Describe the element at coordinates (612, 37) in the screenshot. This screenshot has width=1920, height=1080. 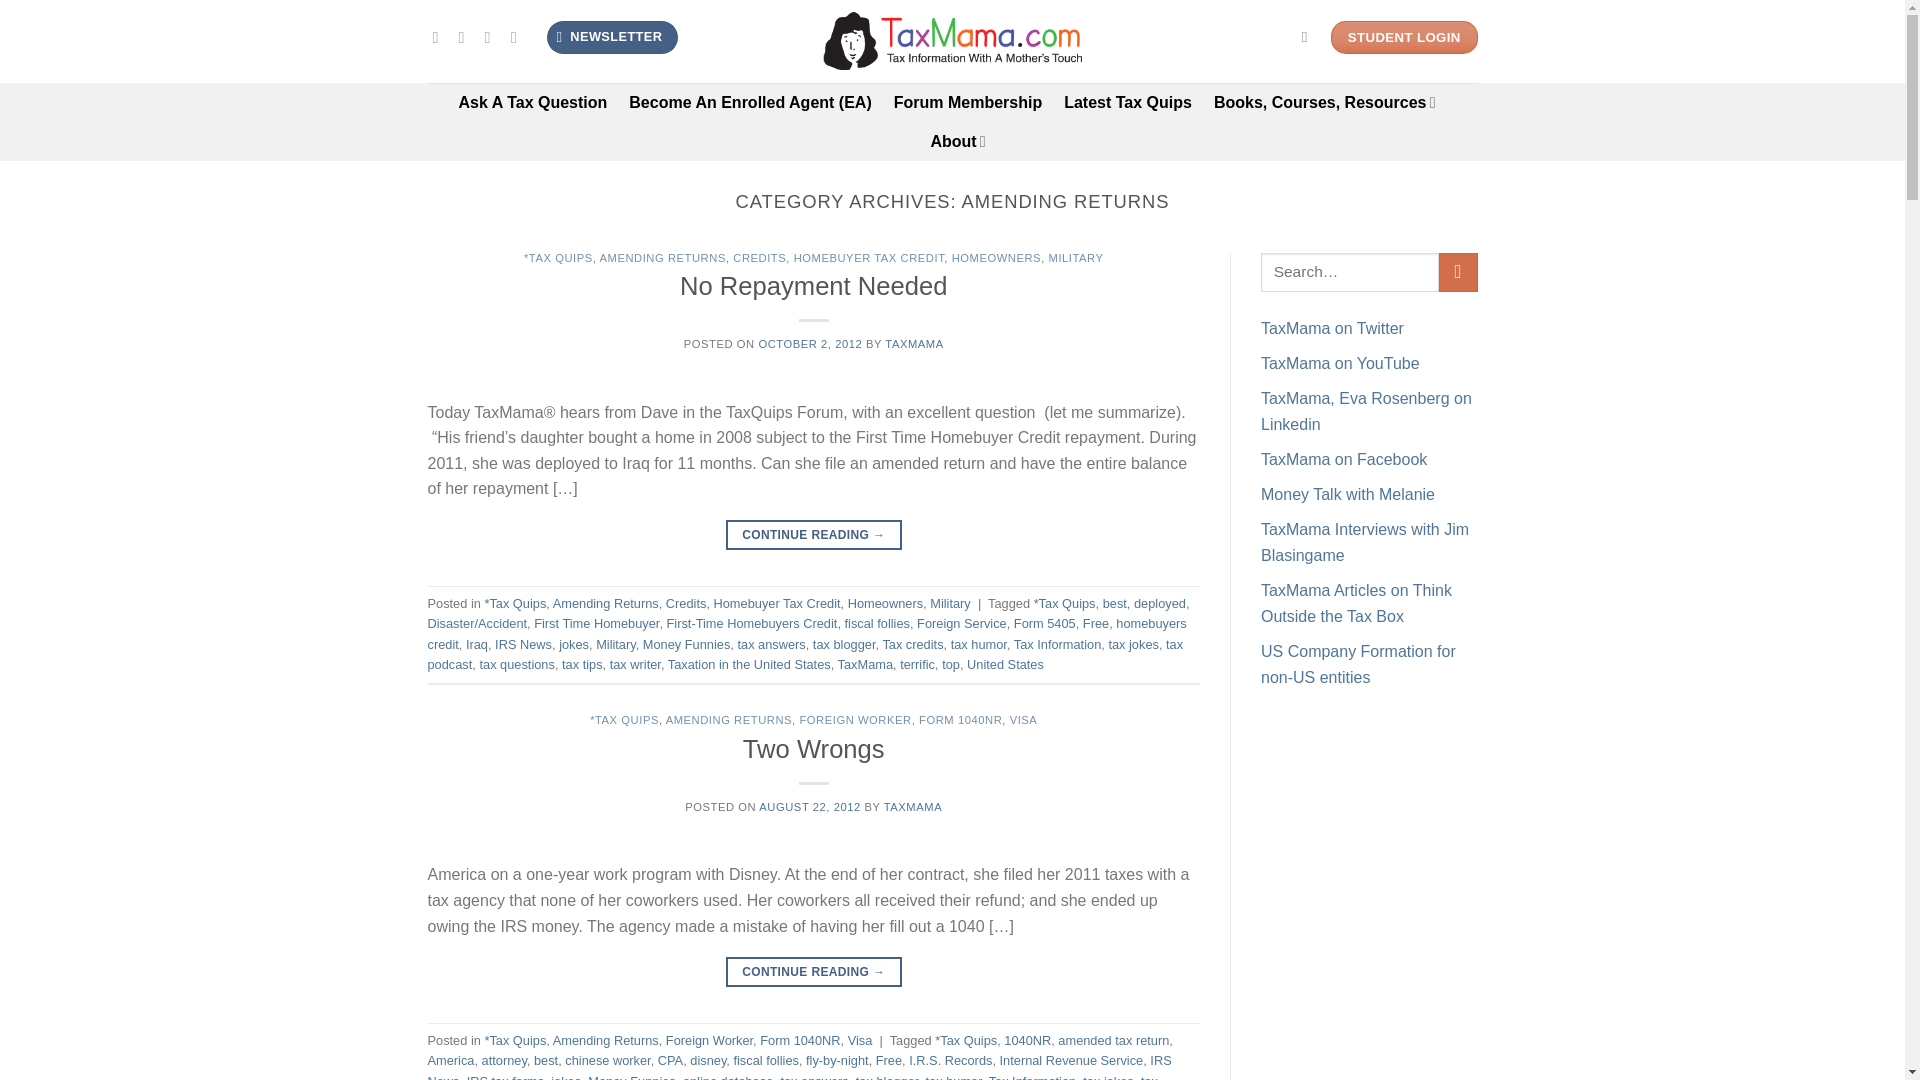
I see `Sign up for Our Newsletter` at that location.